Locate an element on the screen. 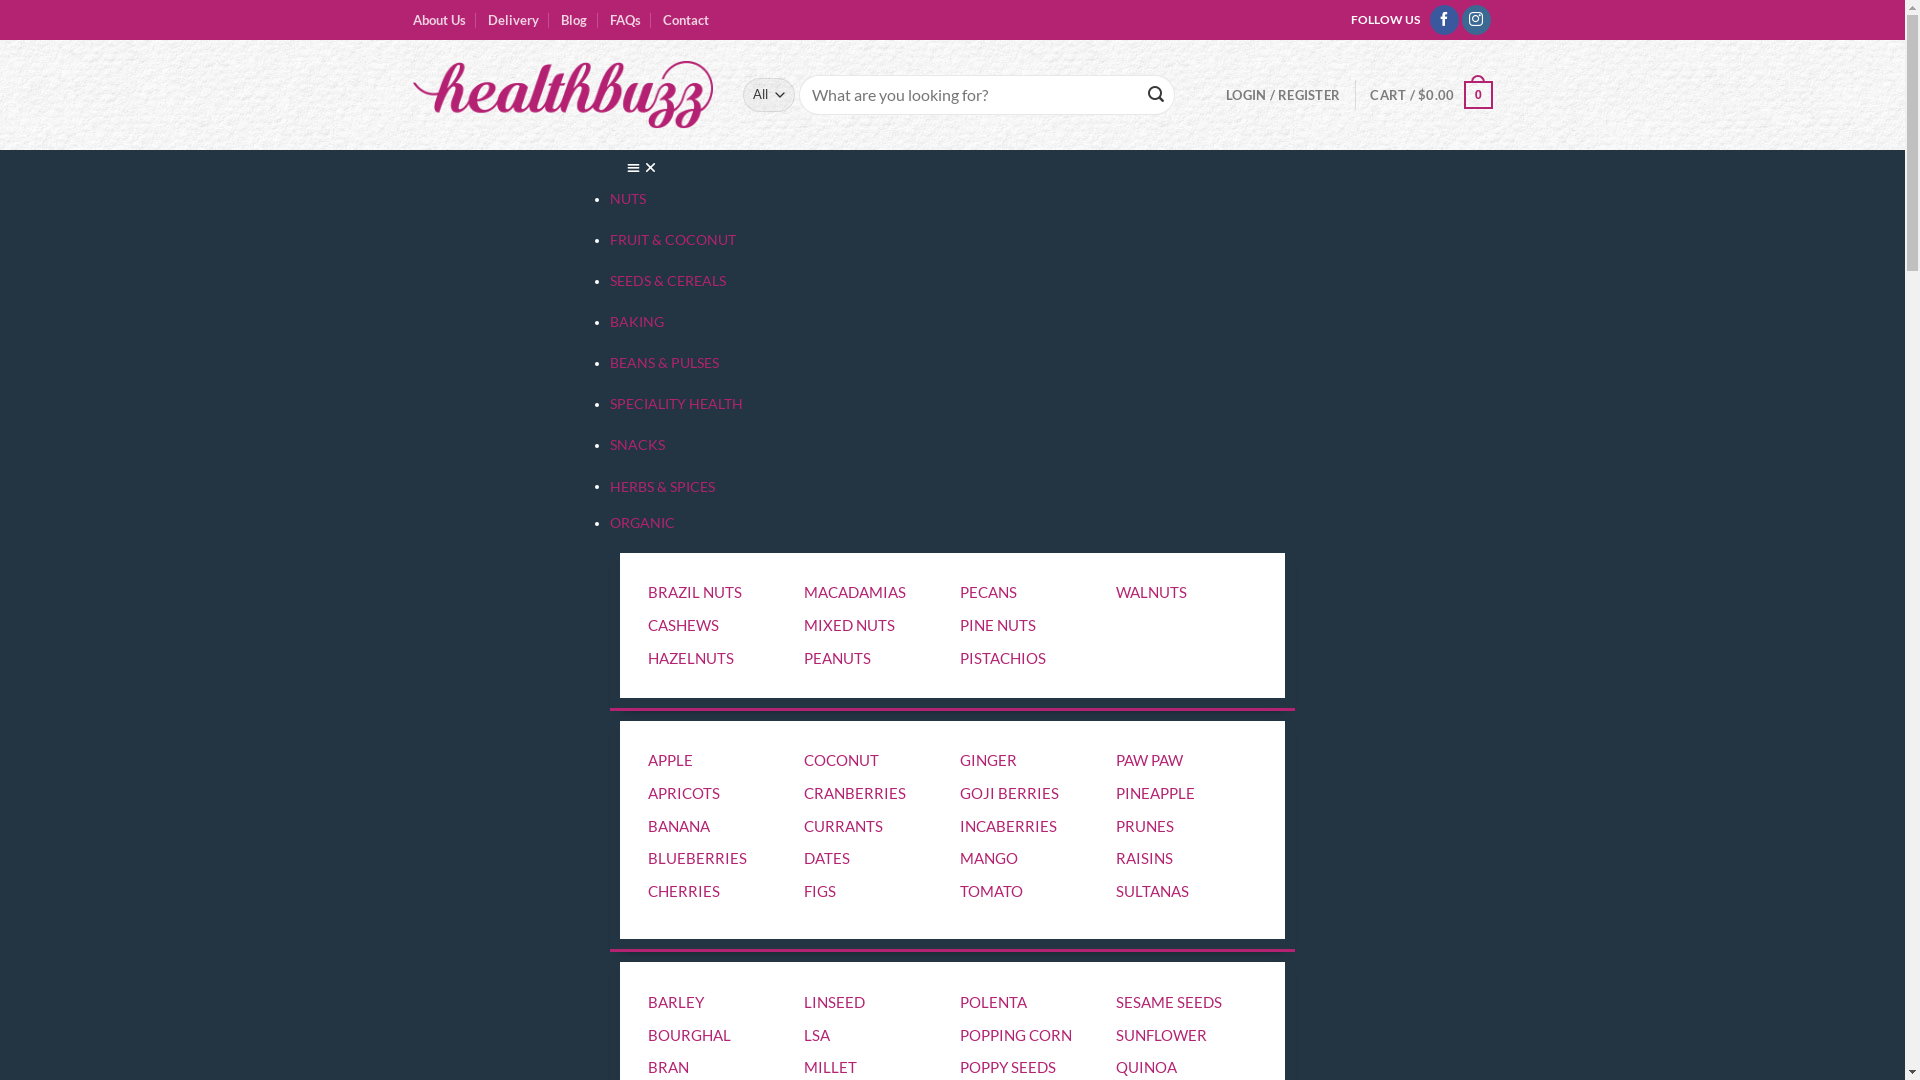  RAISINS is located at coordinates (1144, 858).